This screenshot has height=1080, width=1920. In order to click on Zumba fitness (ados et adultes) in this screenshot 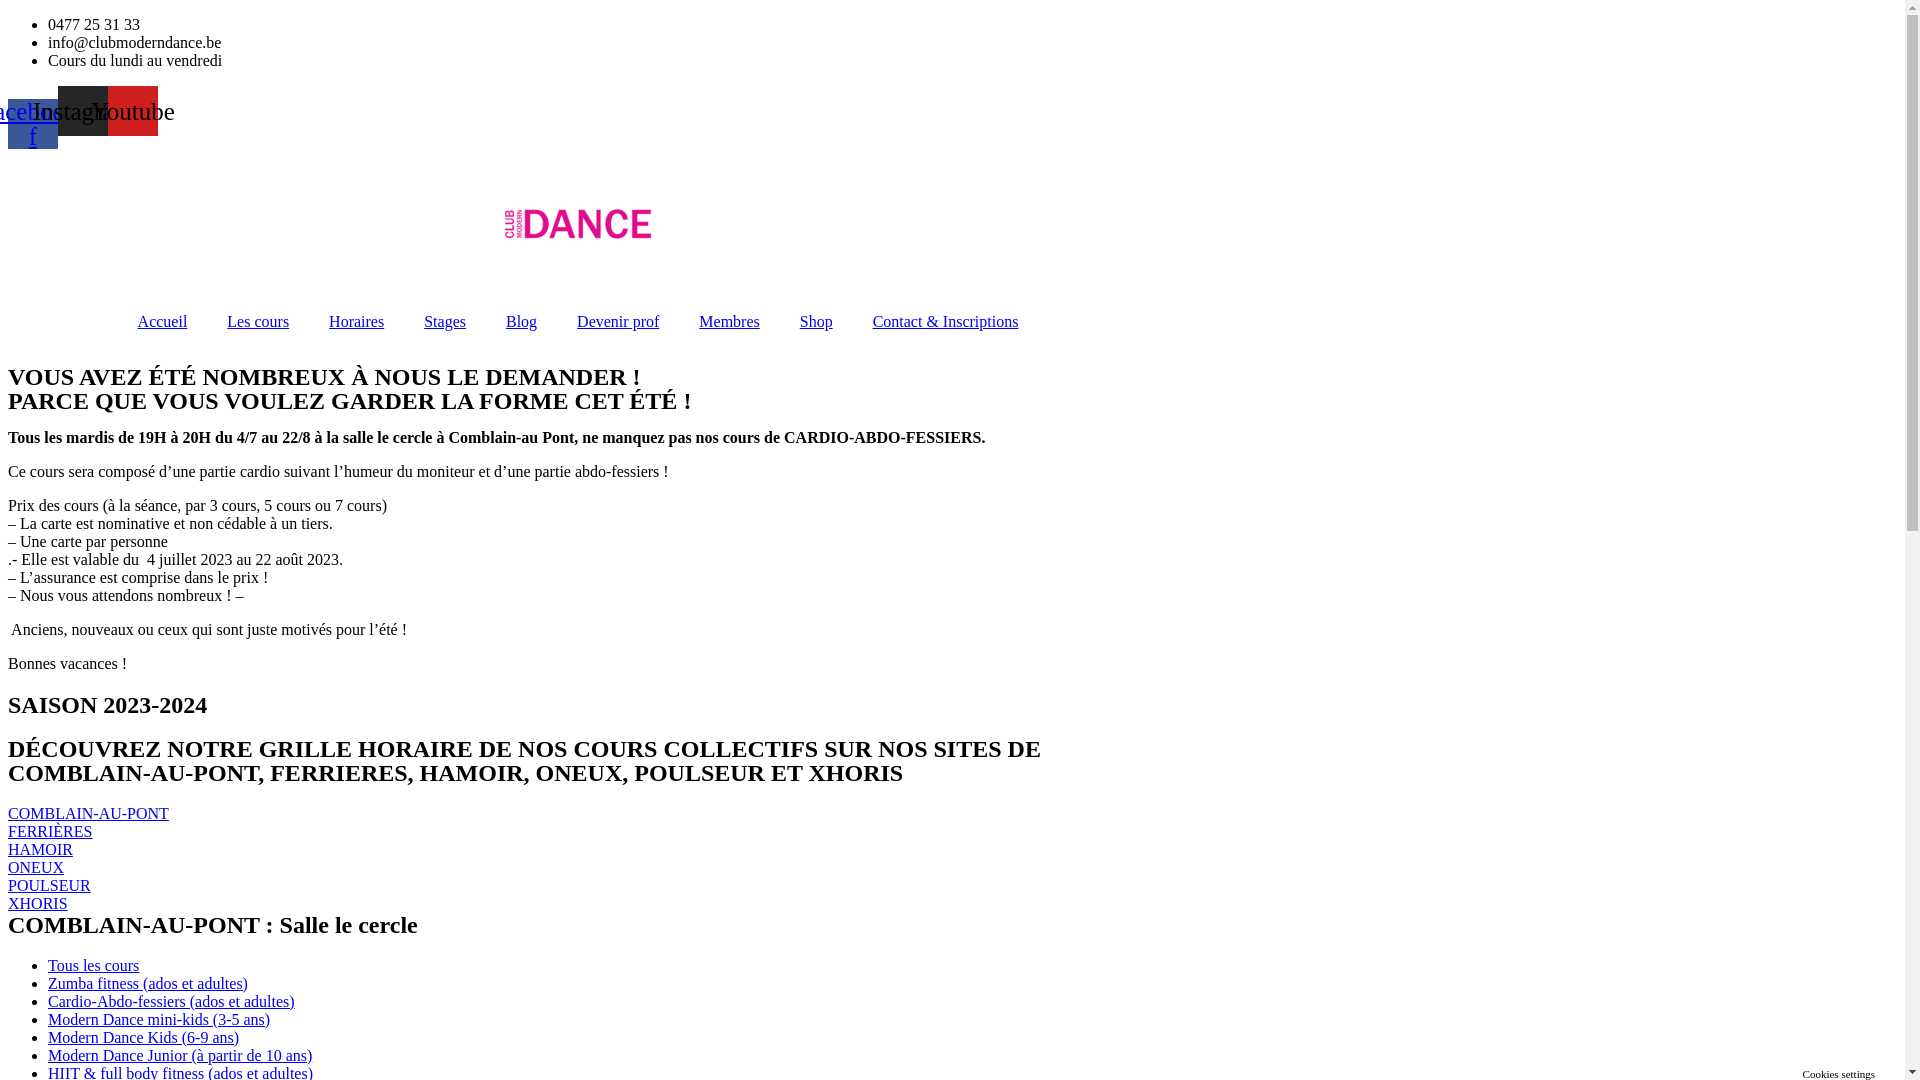, I will do `click(148, 982)`.